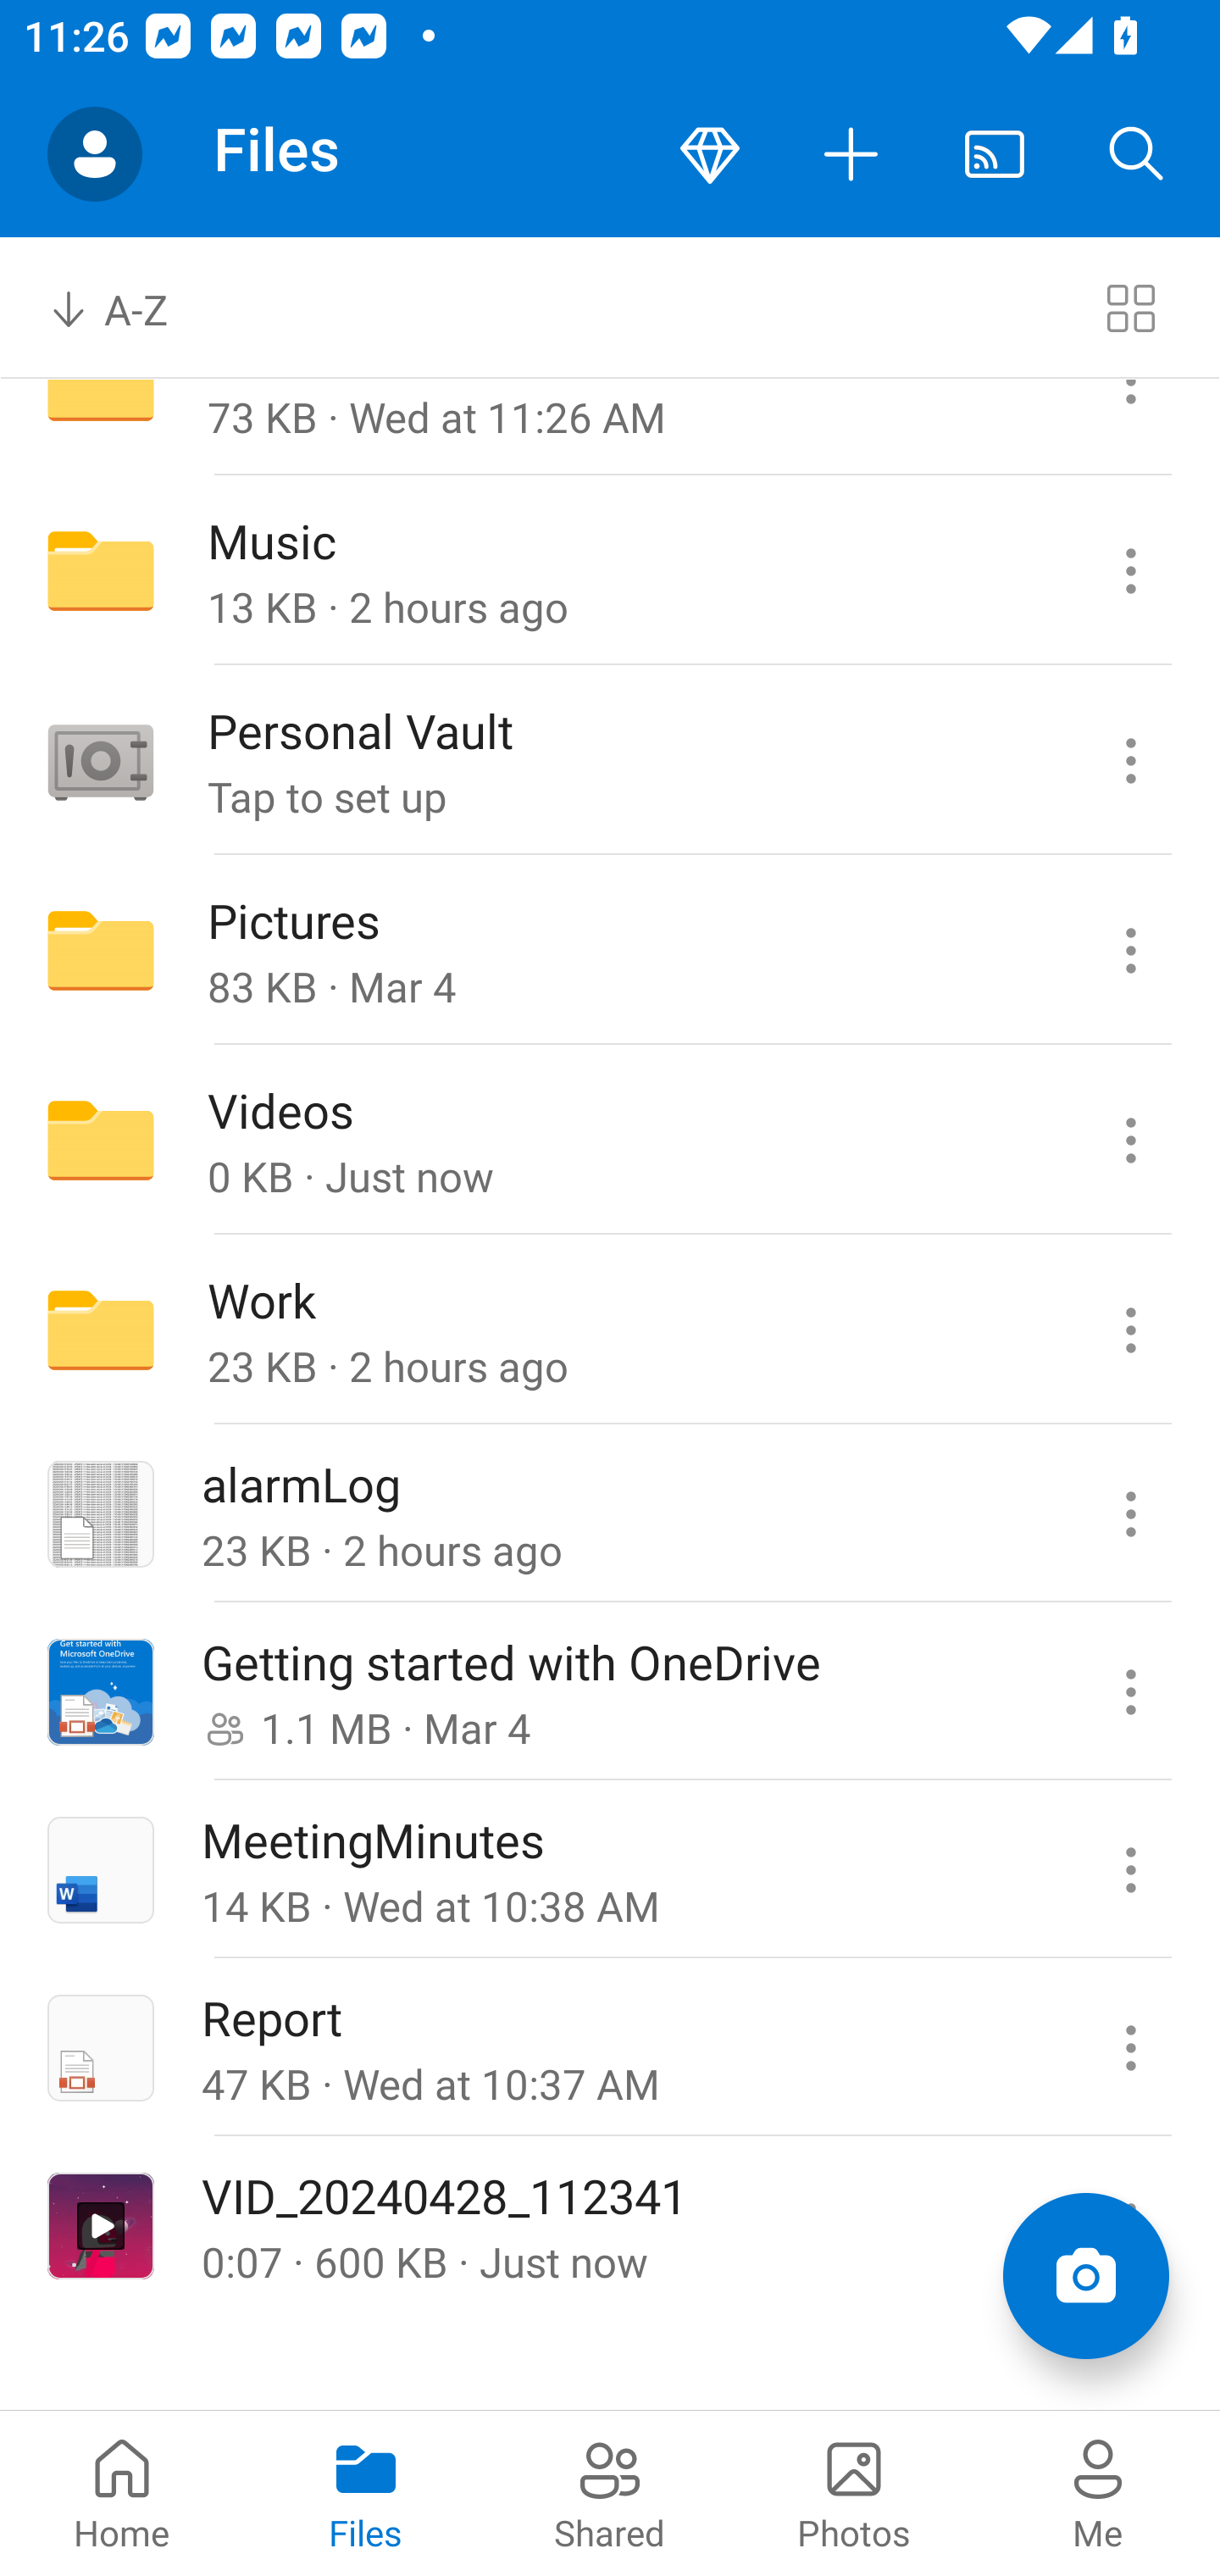 Image resolution: width=1220 pixels, height=2576 pixels. Describe the element at coordinates (610, 951) in the screenshot. I see `Folder Pictures 83 KB · Mar 4 Pictures commands` at that location.